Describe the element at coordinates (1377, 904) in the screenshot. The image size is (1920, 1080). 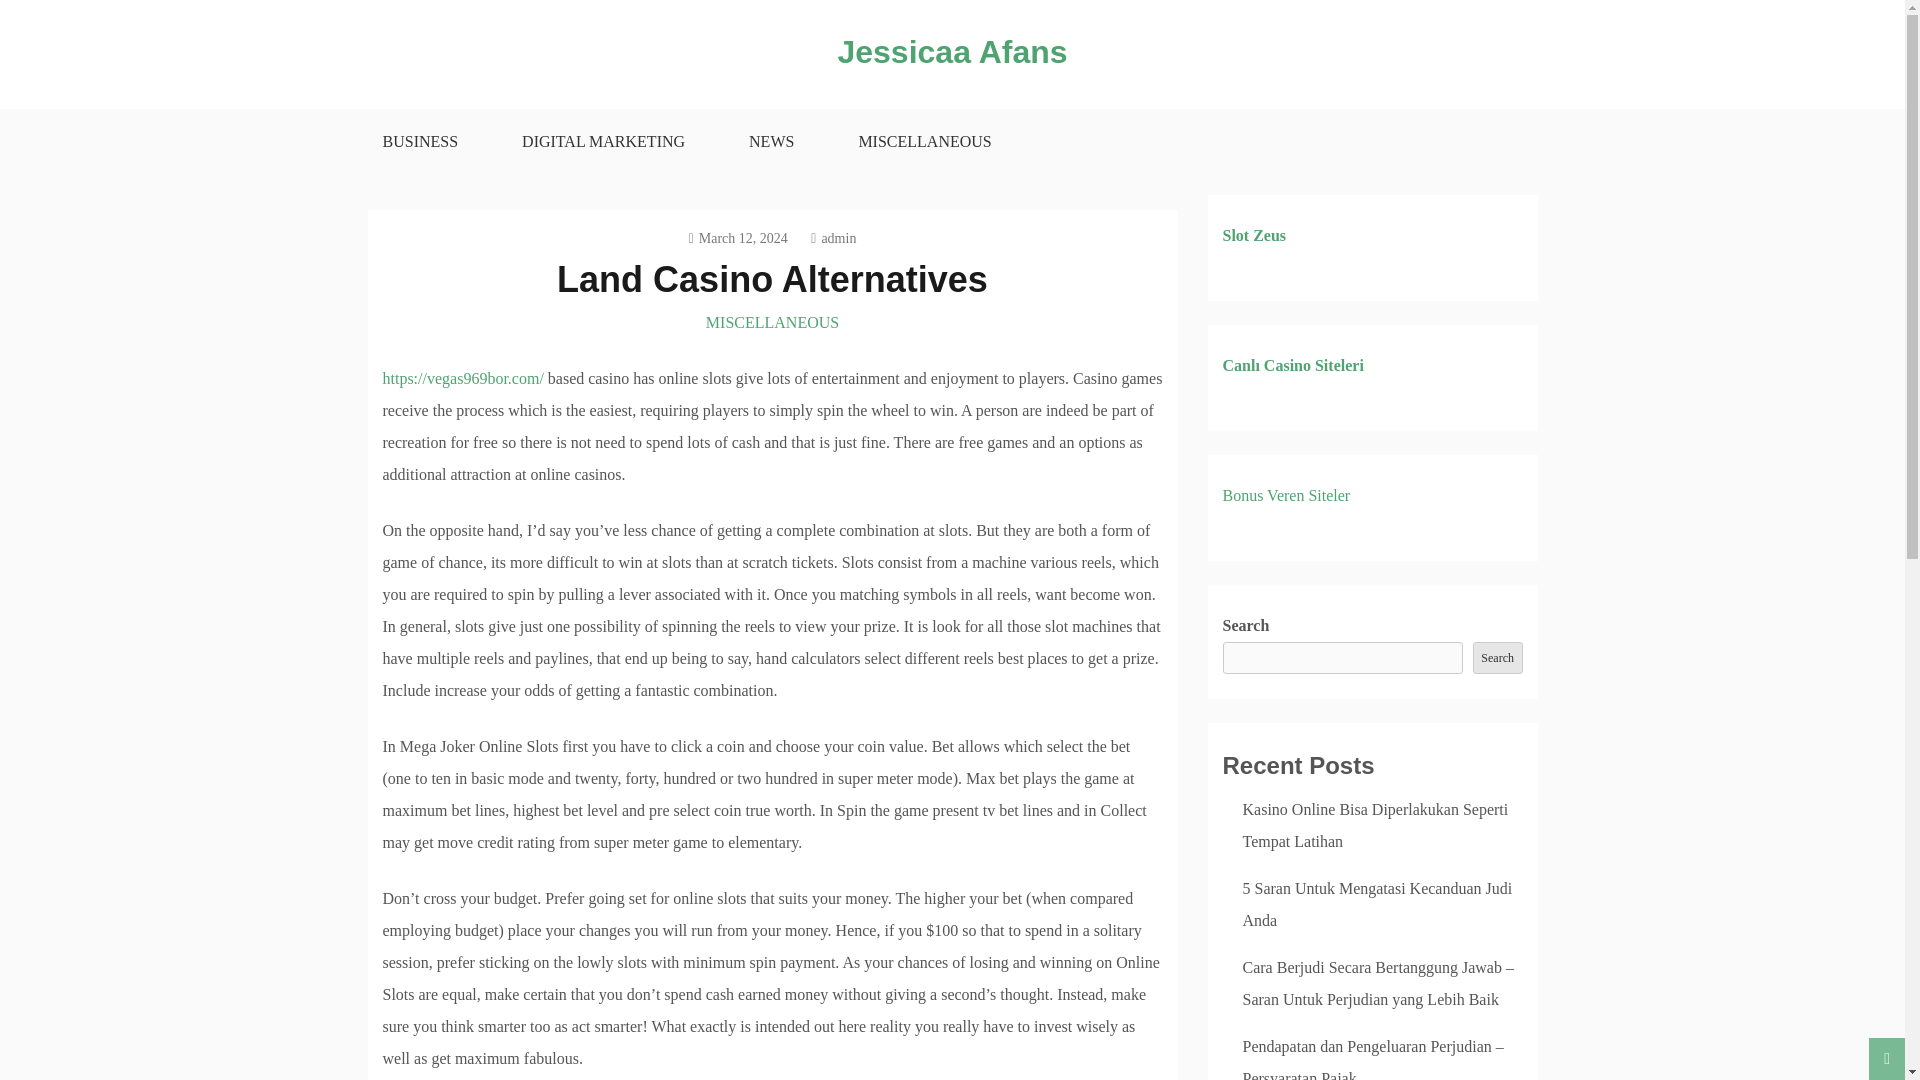
I see `5 Saran Untuk Mengatasi Kecanduan Judi Anda` at that location.